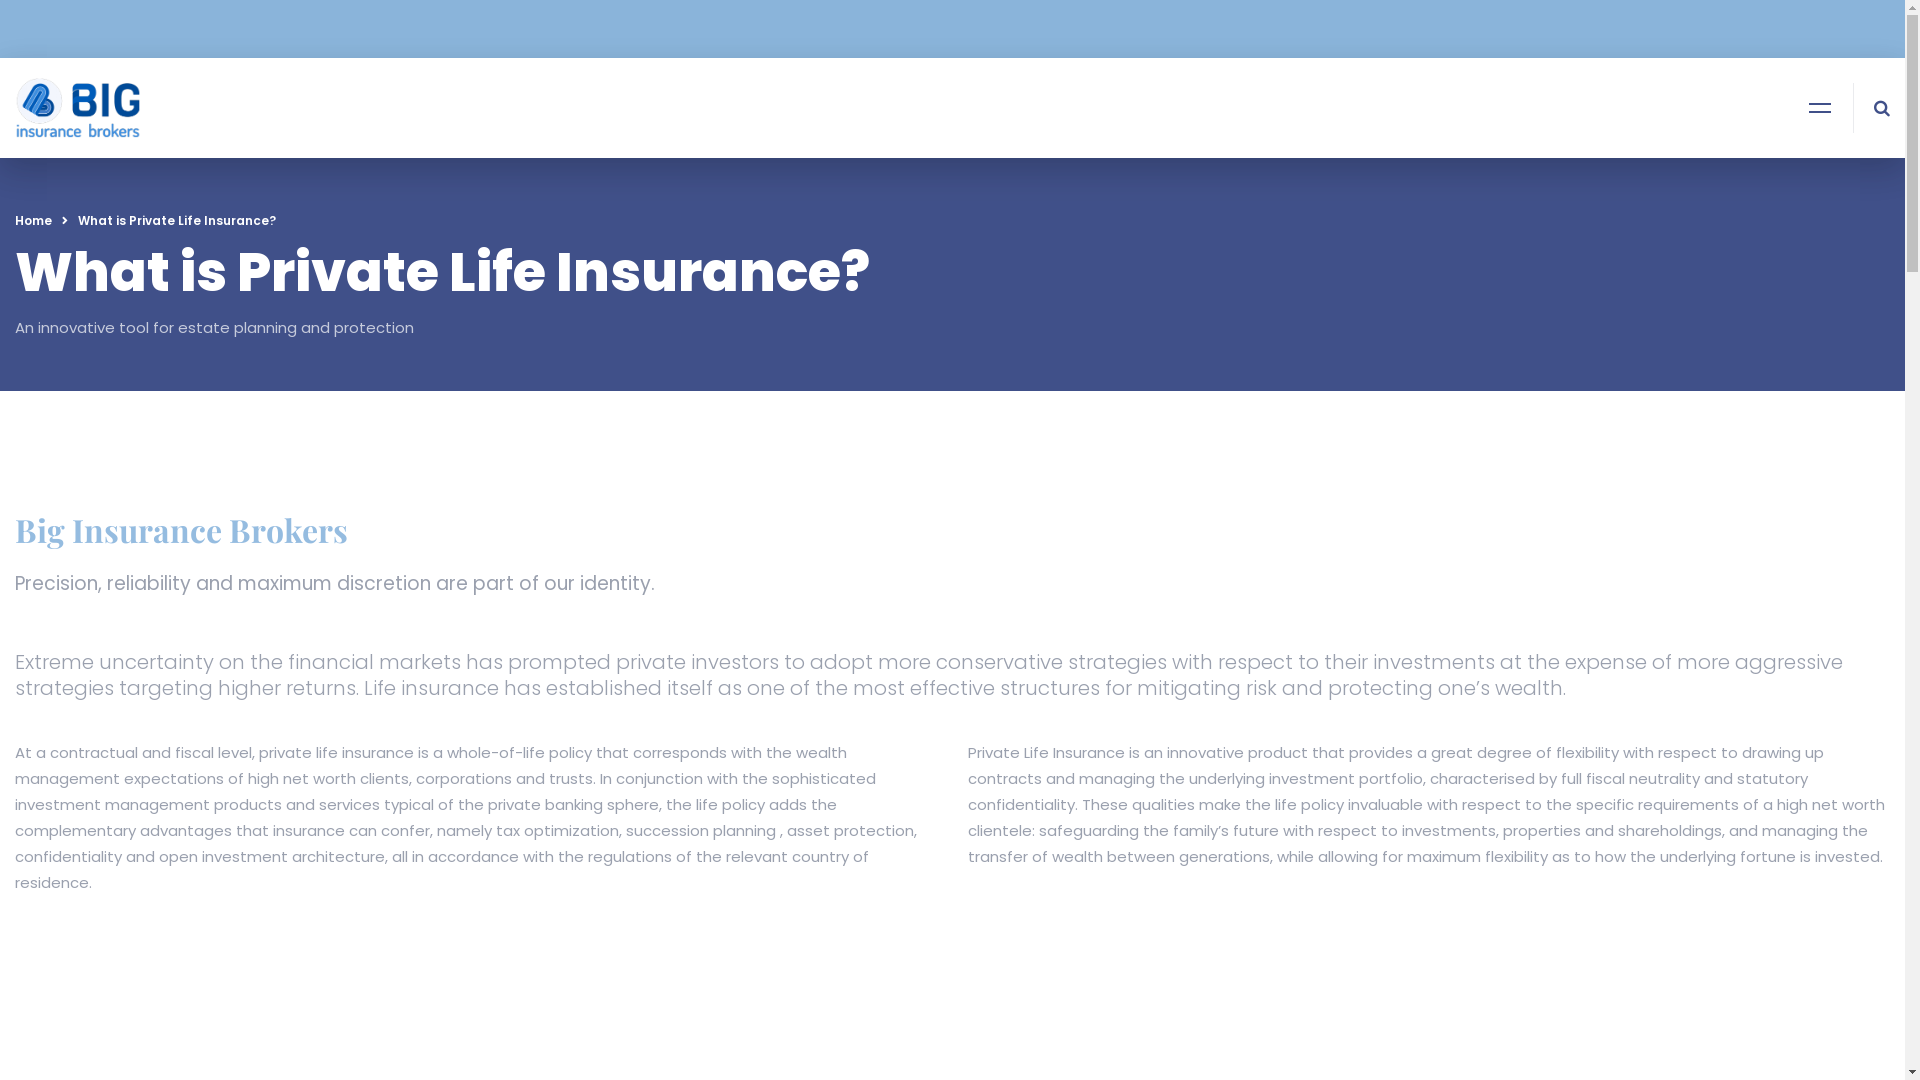 The height and width of the screenshot is (1080, 1920). I want to click on Home, so click(34, 220).